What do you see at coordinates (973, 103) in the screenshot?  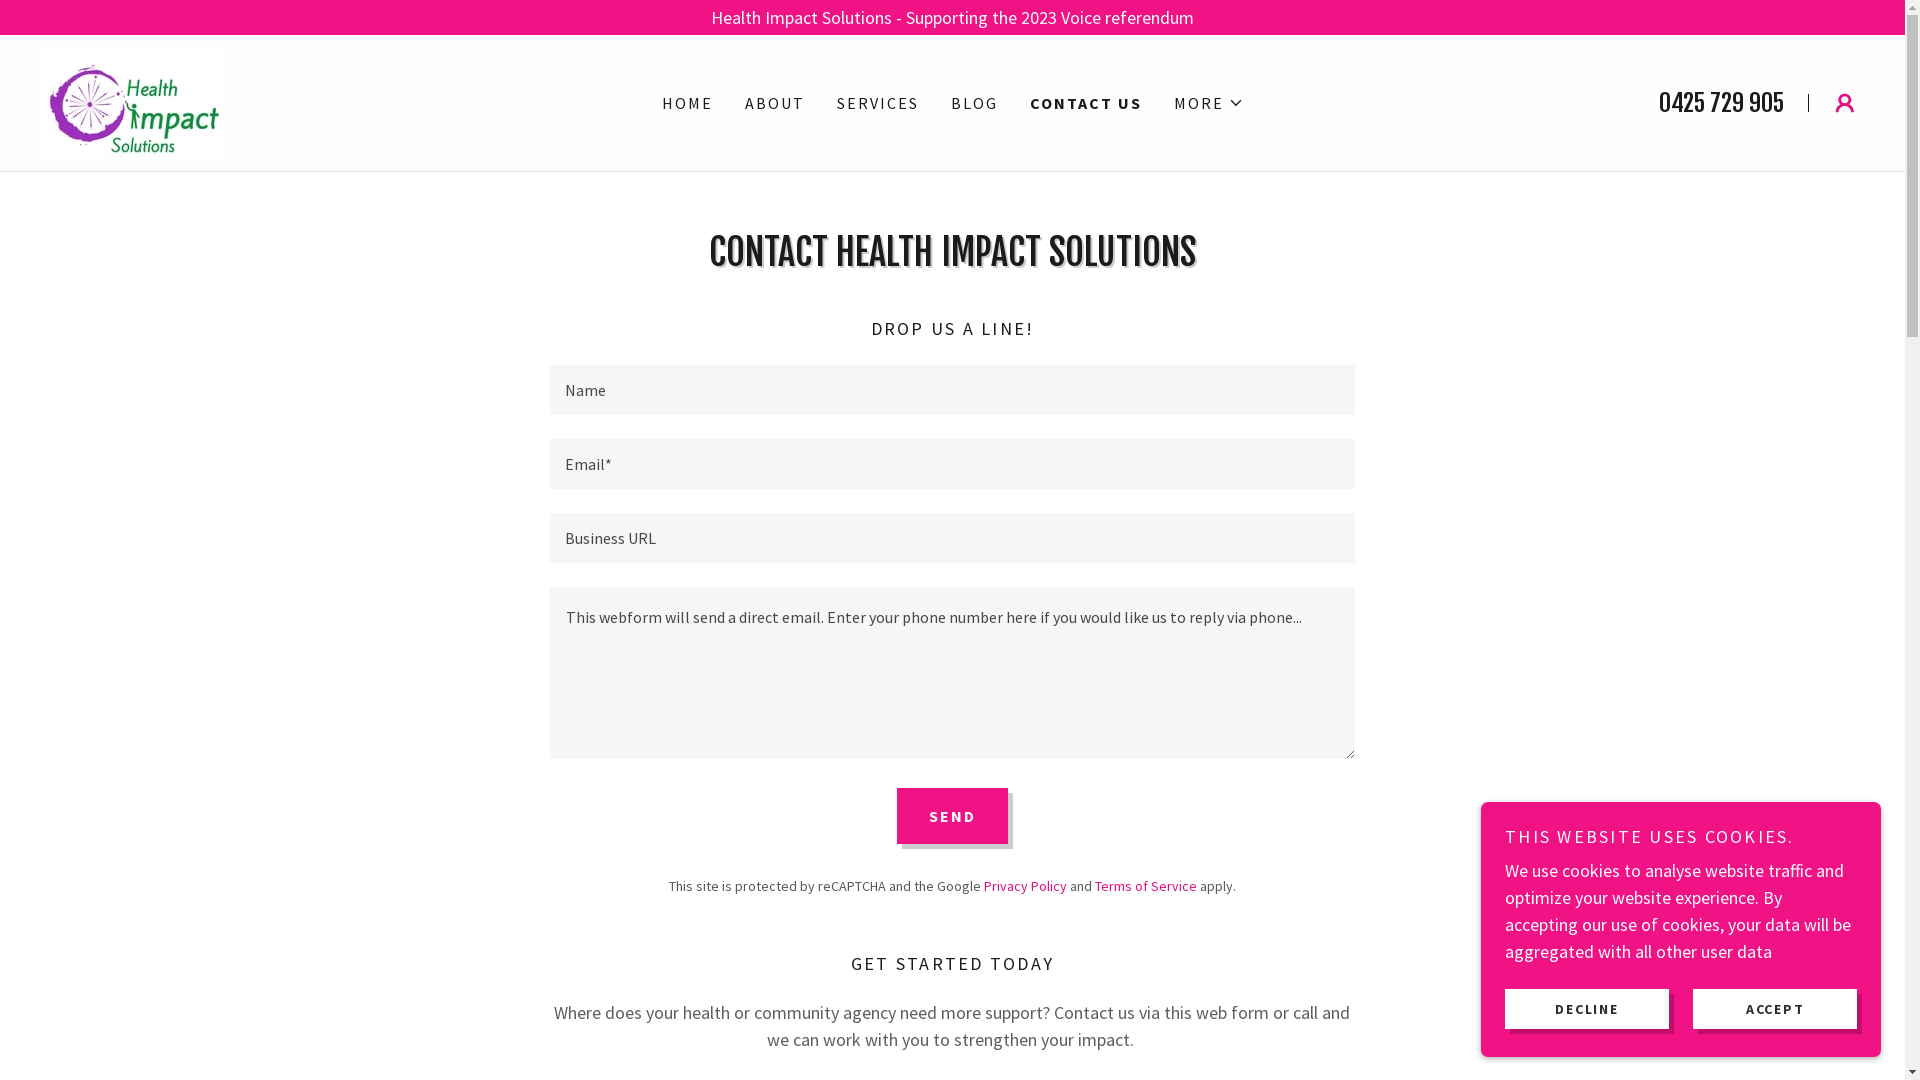 I see `BLOG` at bounding box center [973, 103].